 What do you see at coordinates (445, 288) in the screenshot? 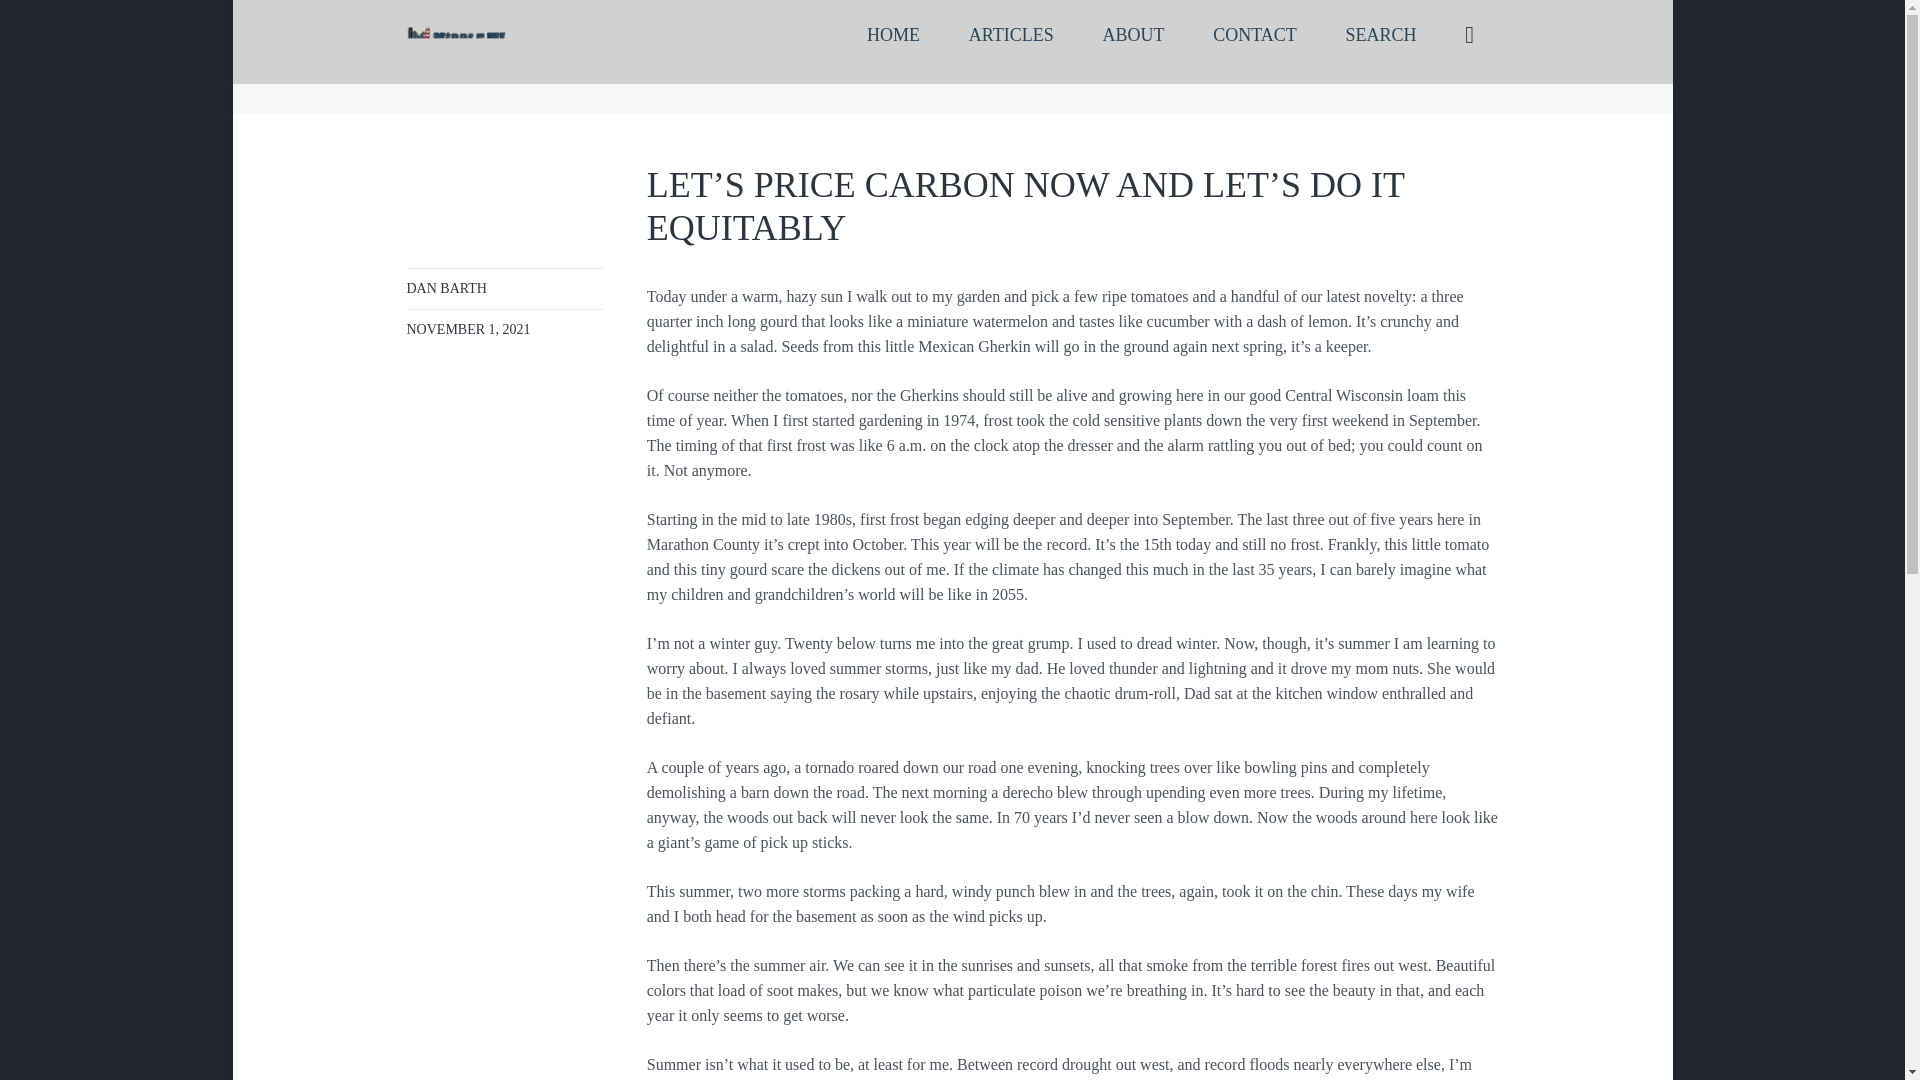
I see `DAN BARTH` at bounding box center [445, 288].